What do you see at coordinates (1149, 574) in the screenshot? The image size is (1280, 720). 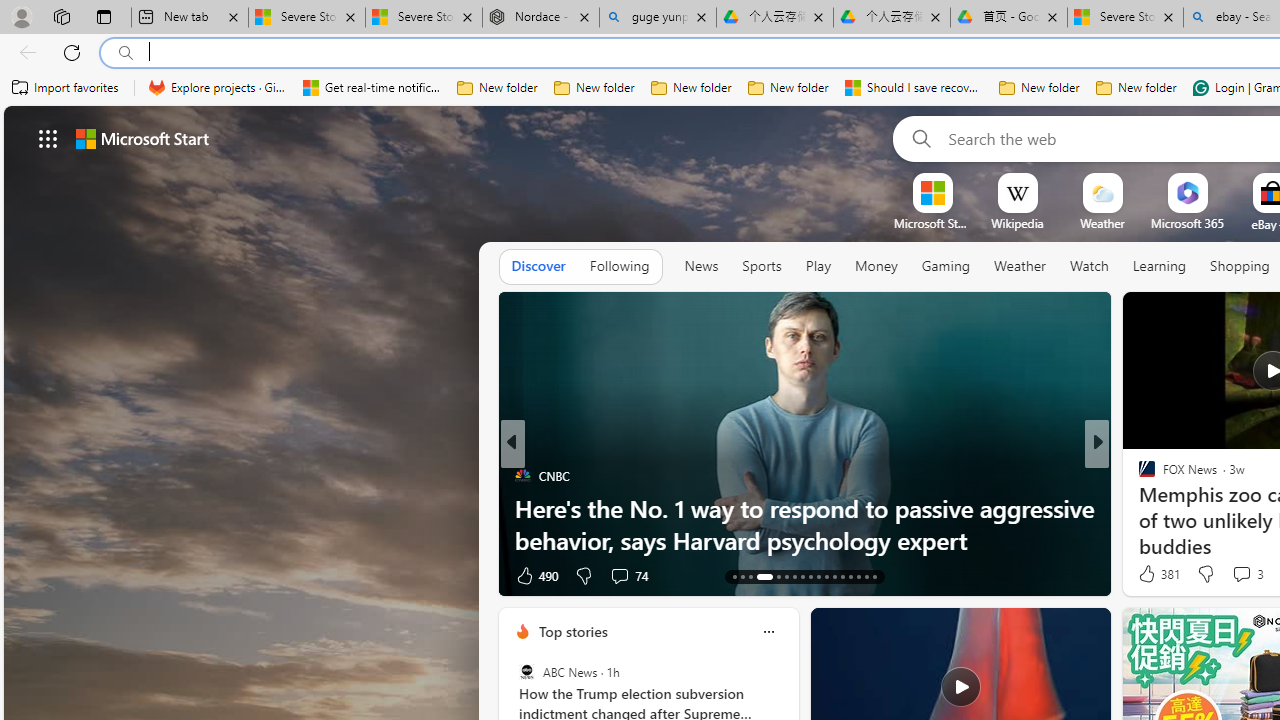 I see `20 Like` at bounding box center [1149, 574].